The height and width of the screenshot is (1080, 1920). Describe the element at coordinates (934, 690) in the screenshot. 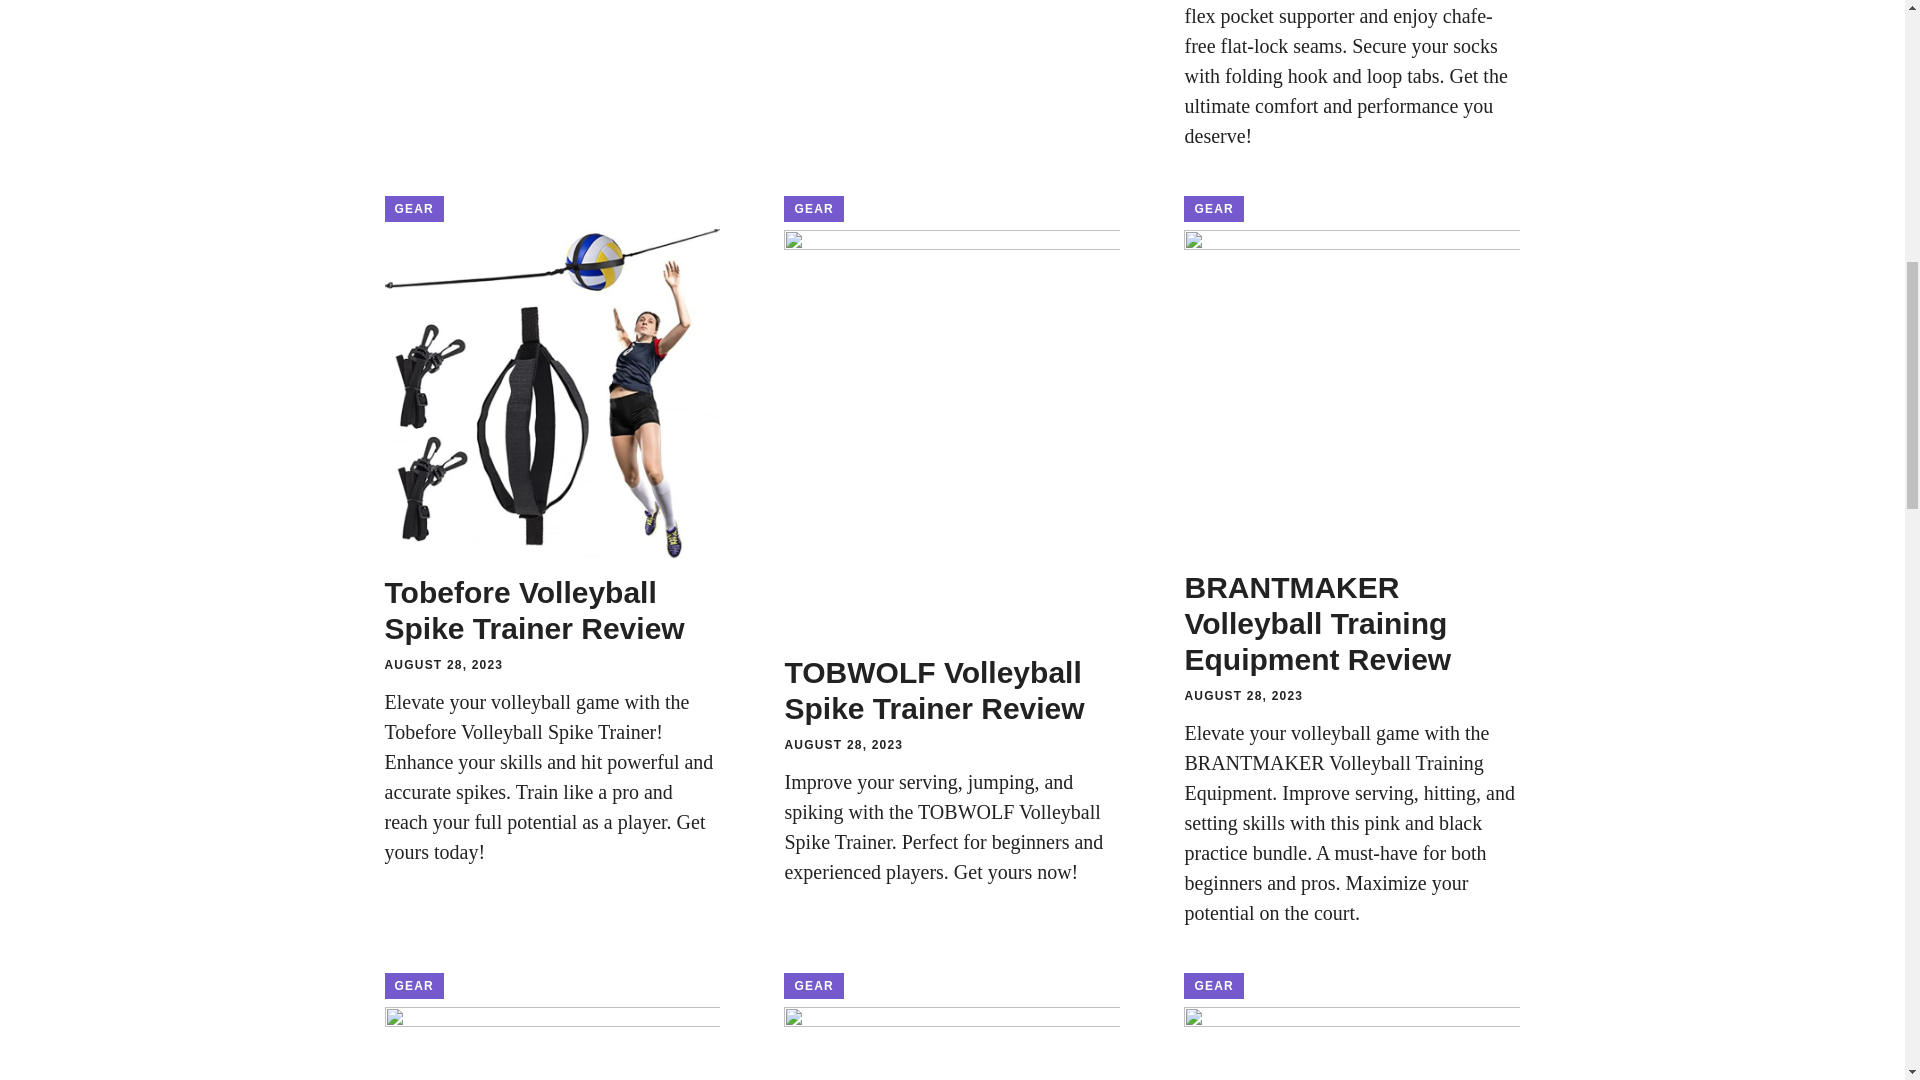

I see `TOBWOLF Volleyball Spike Trainer Review` at that location.